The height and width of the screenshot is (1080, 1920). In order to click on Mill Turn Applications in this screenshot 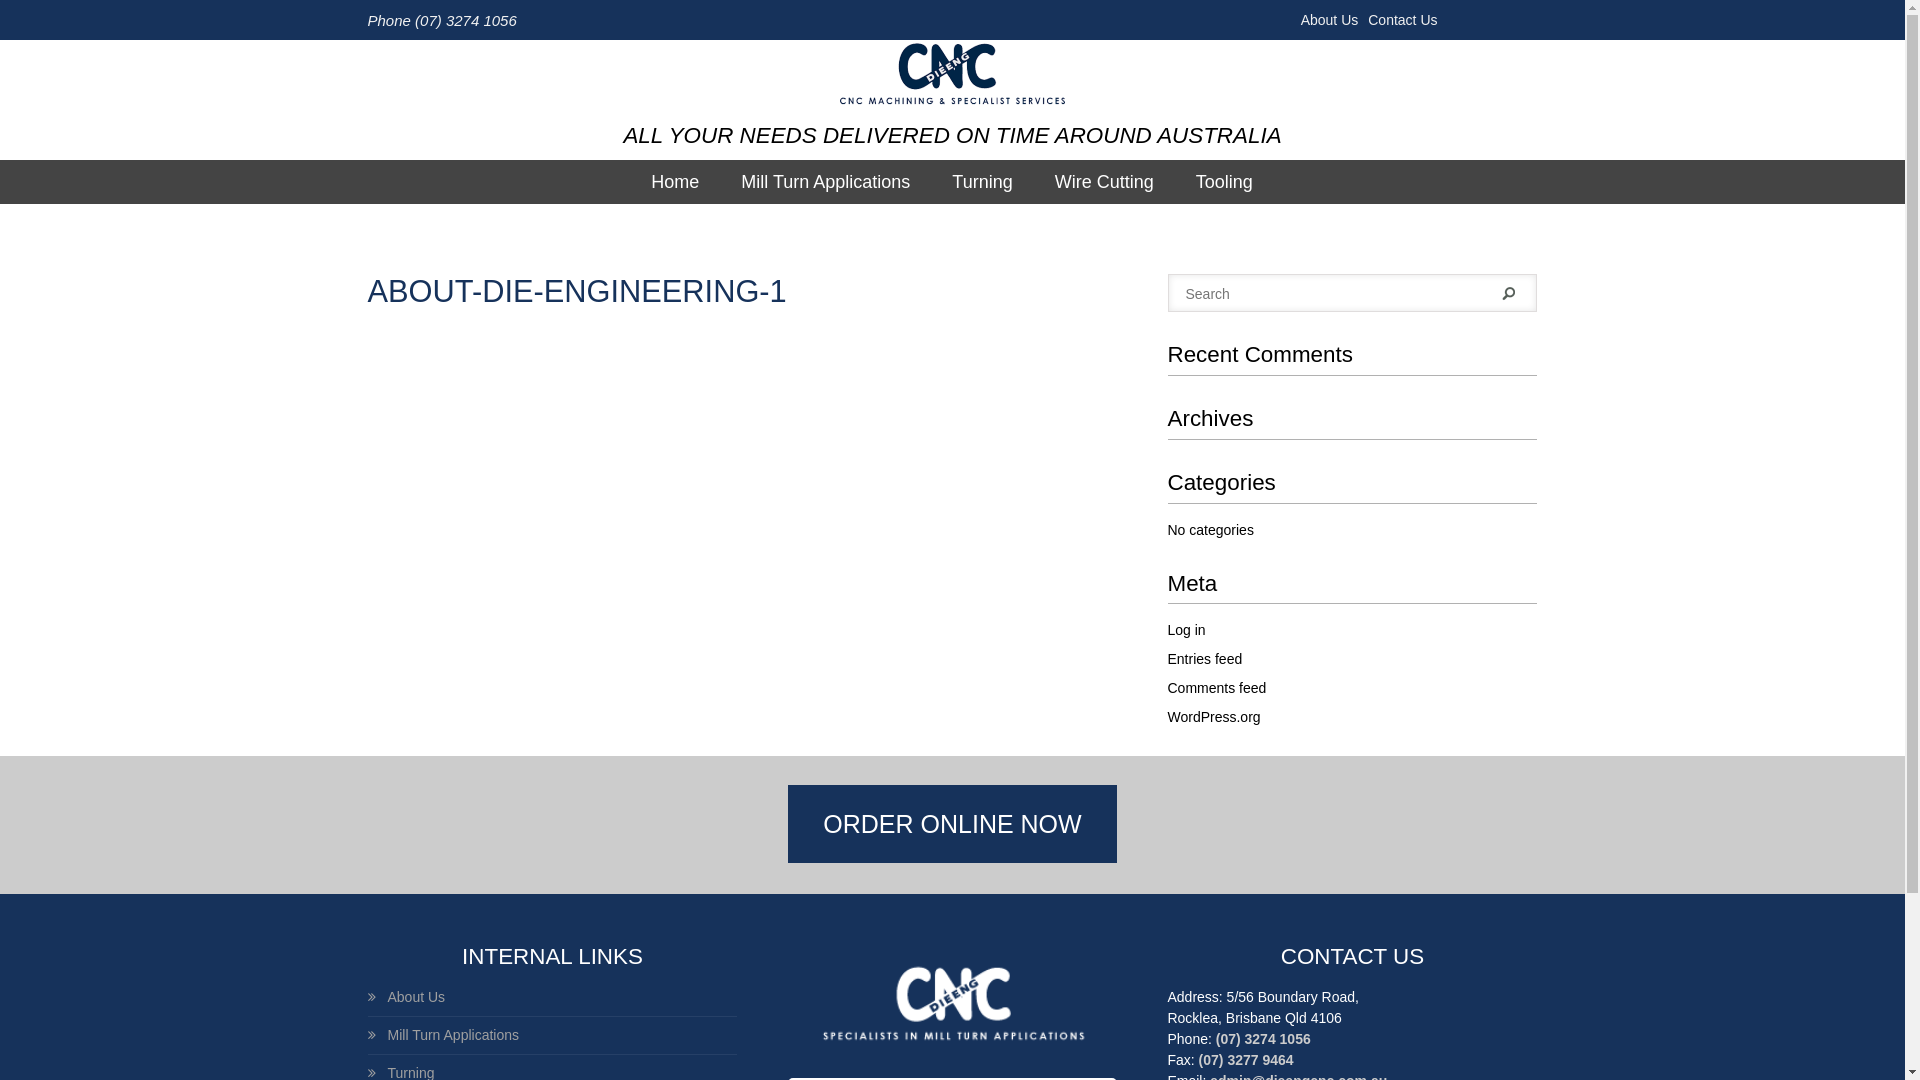, I will do `click(444, 1036)`.